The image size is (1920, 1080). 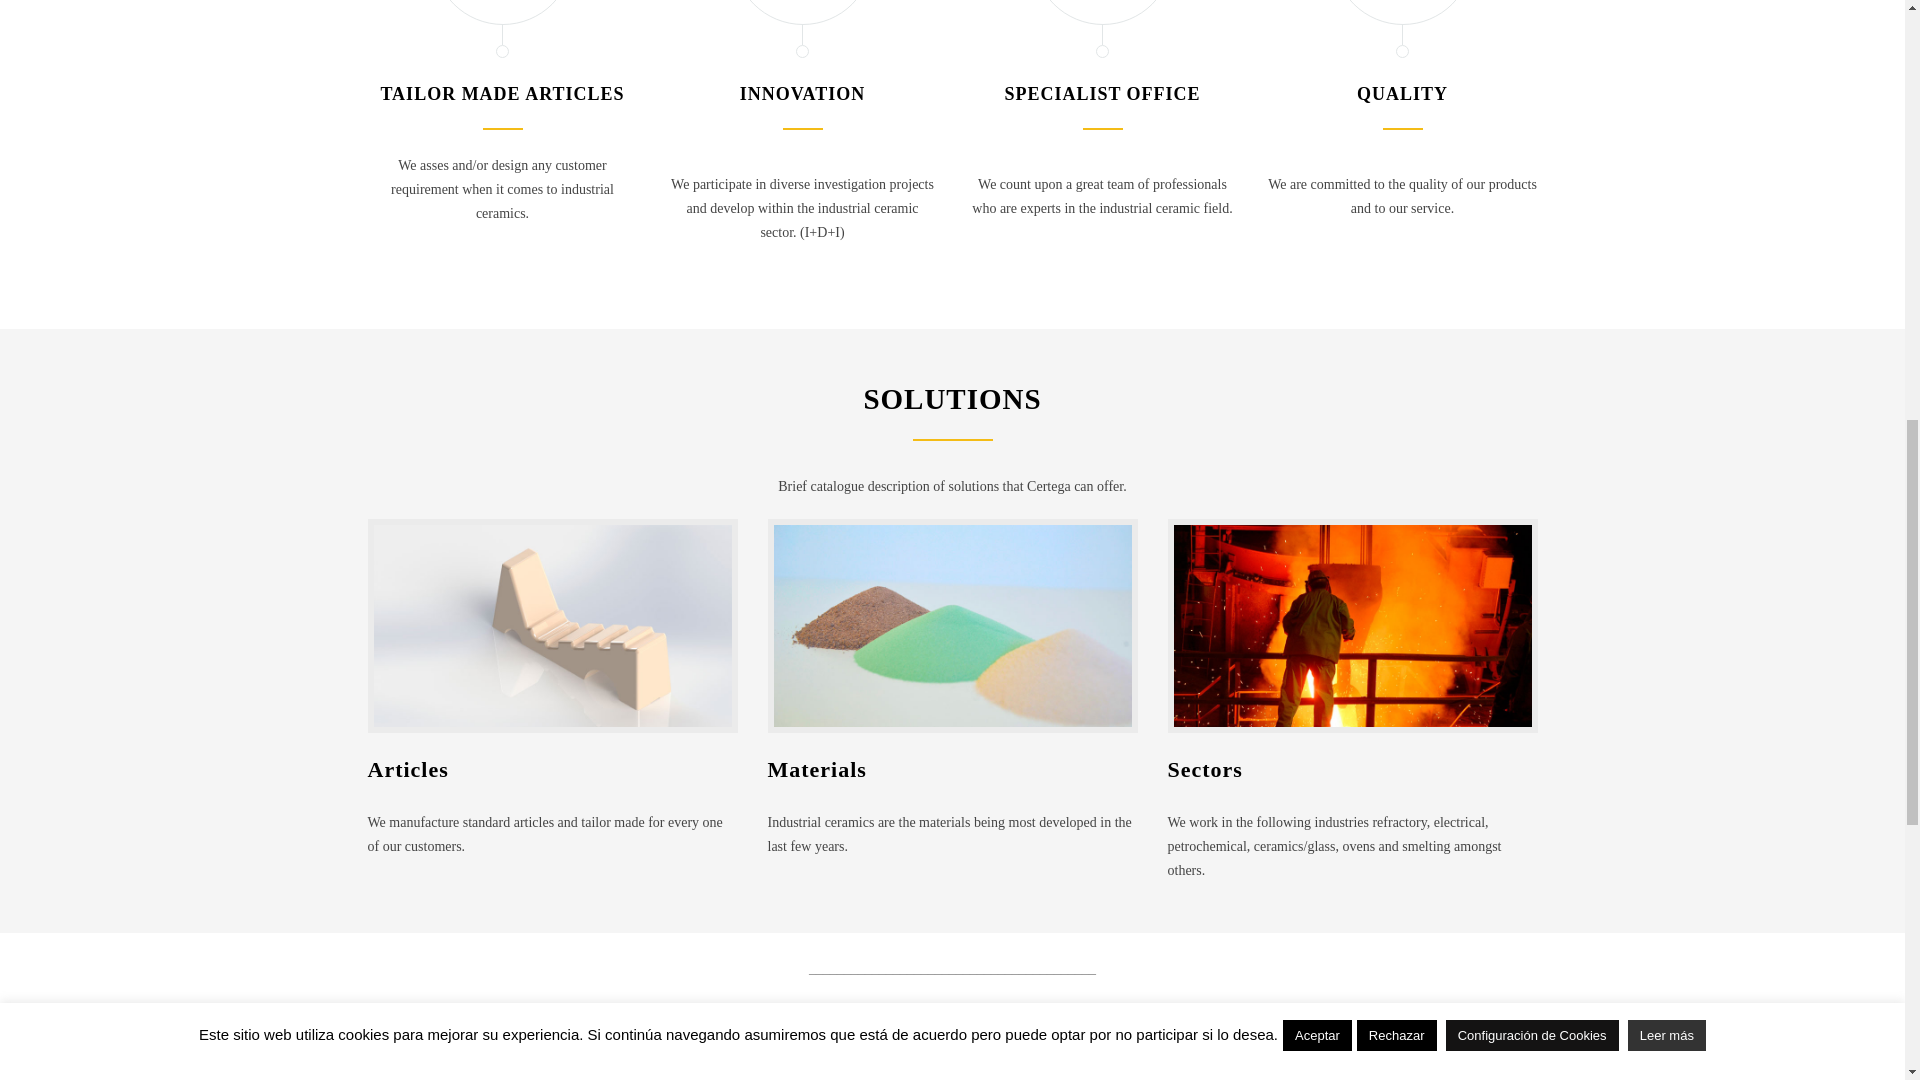 What do you see at coordinates (1102, 94) in the screenshot?
I see `SPECIALIST OFFICE` at bounding box center [1102, 94].